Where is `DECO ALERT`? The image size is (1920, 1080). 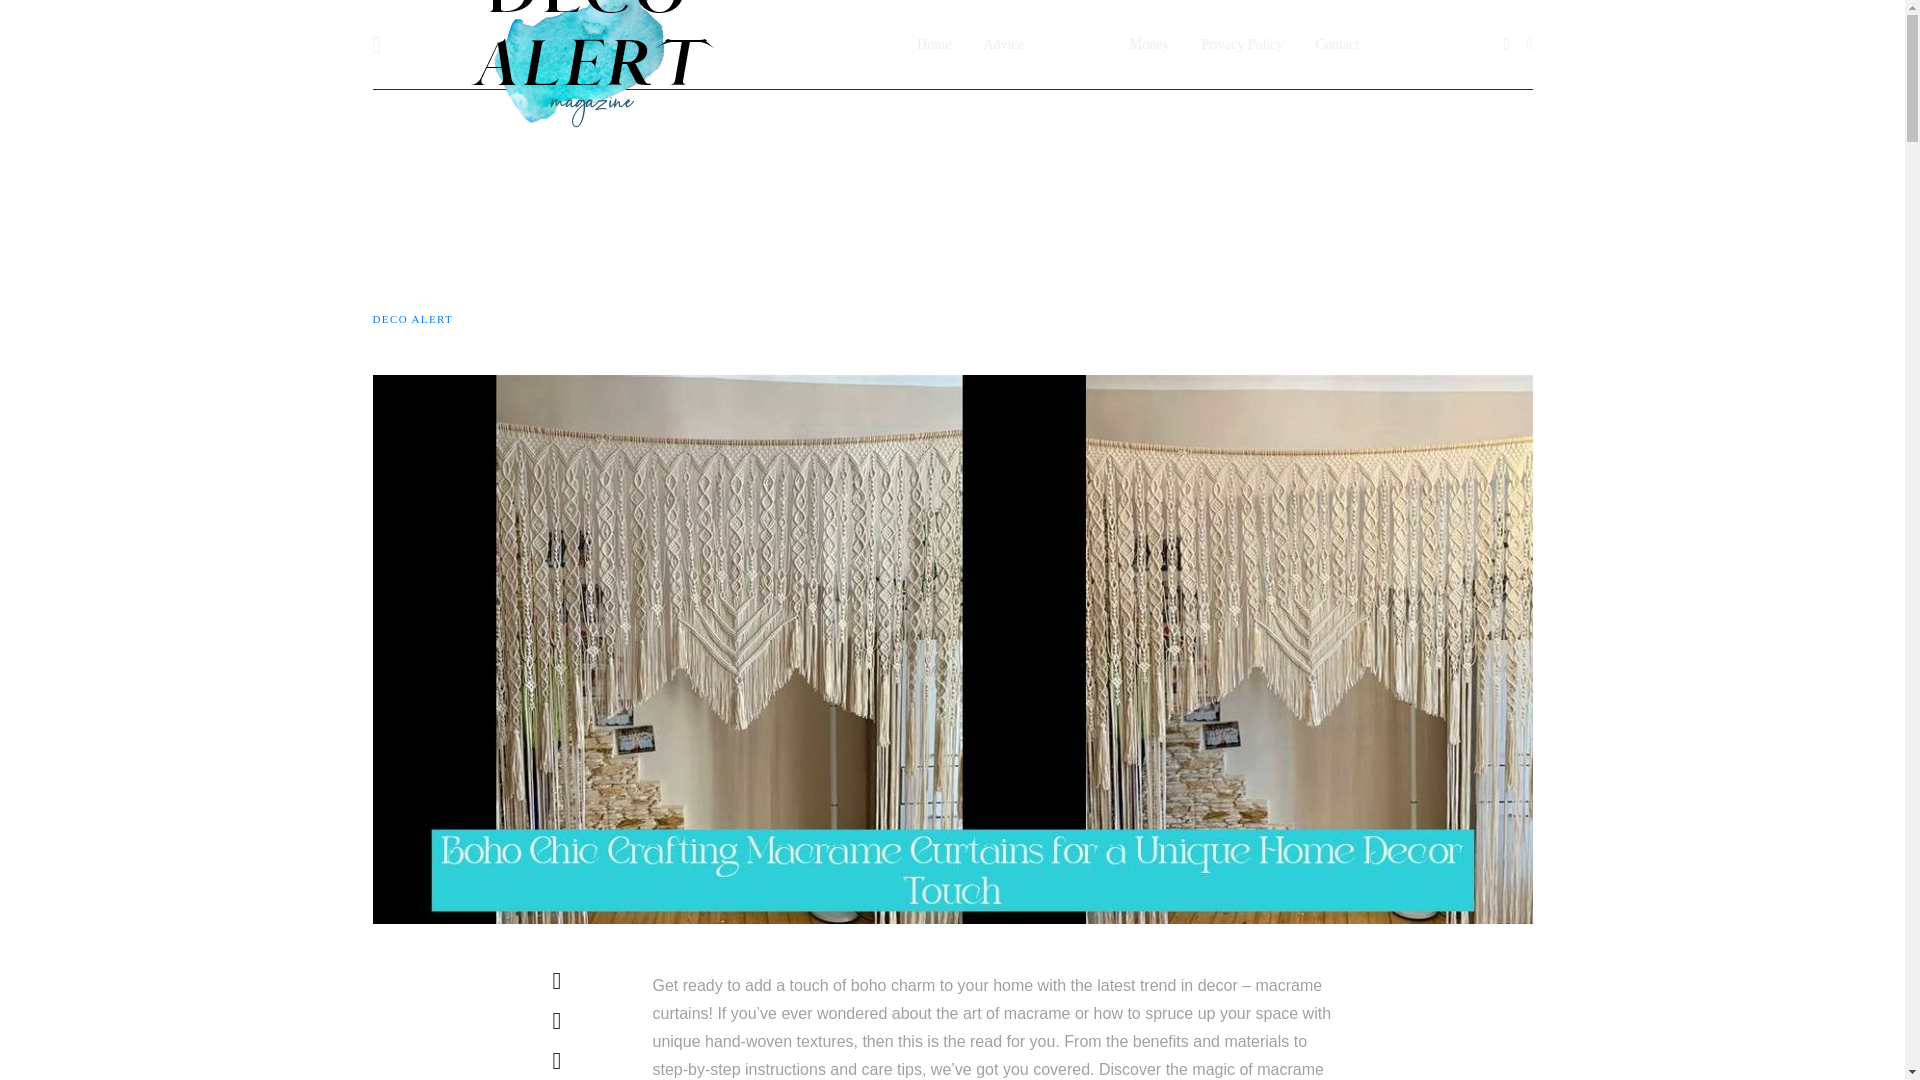
DECO ALERT is located at coordinates (412, 318).